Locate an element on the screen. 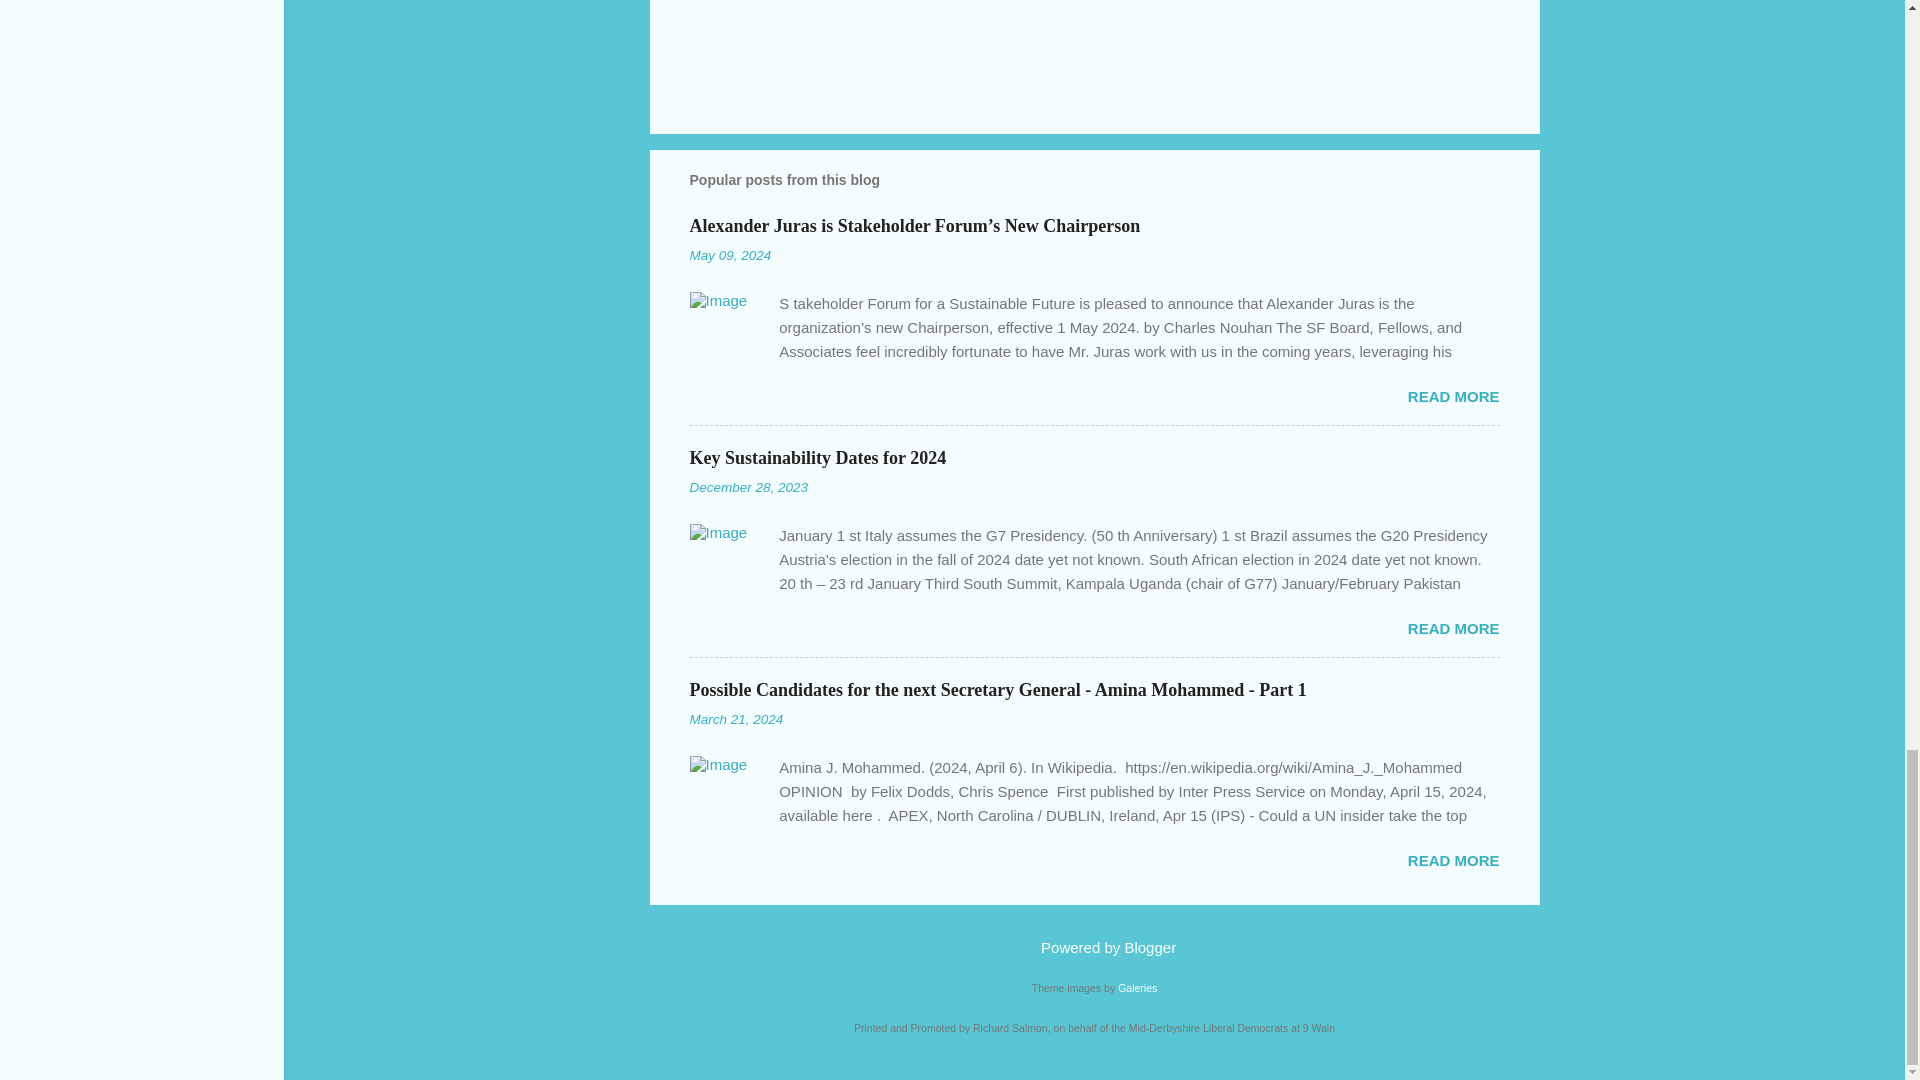 The height and width of the screenshot is (1080, 1920). READ MORE is located at coordinates (1453, 396).